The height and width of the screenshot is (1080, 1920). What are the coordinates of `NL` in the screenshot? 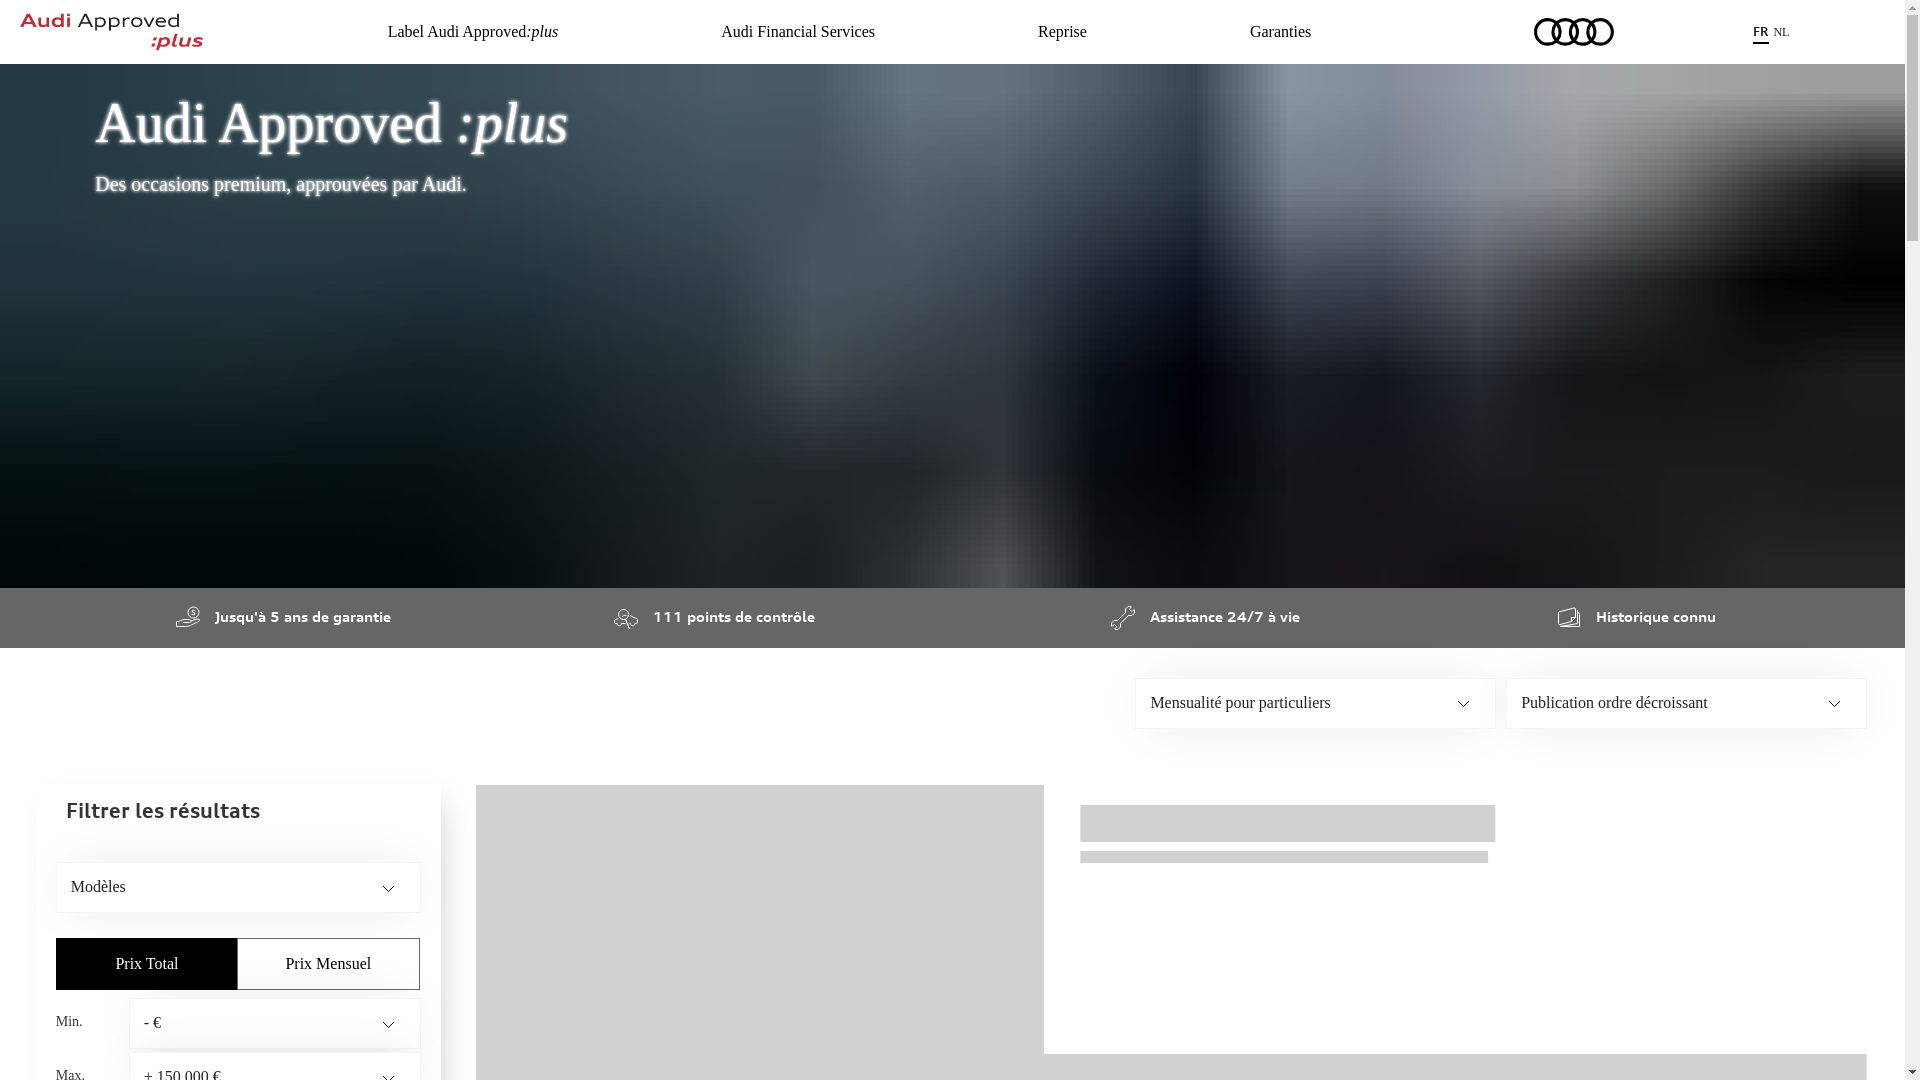 It's located at (1781, 32).